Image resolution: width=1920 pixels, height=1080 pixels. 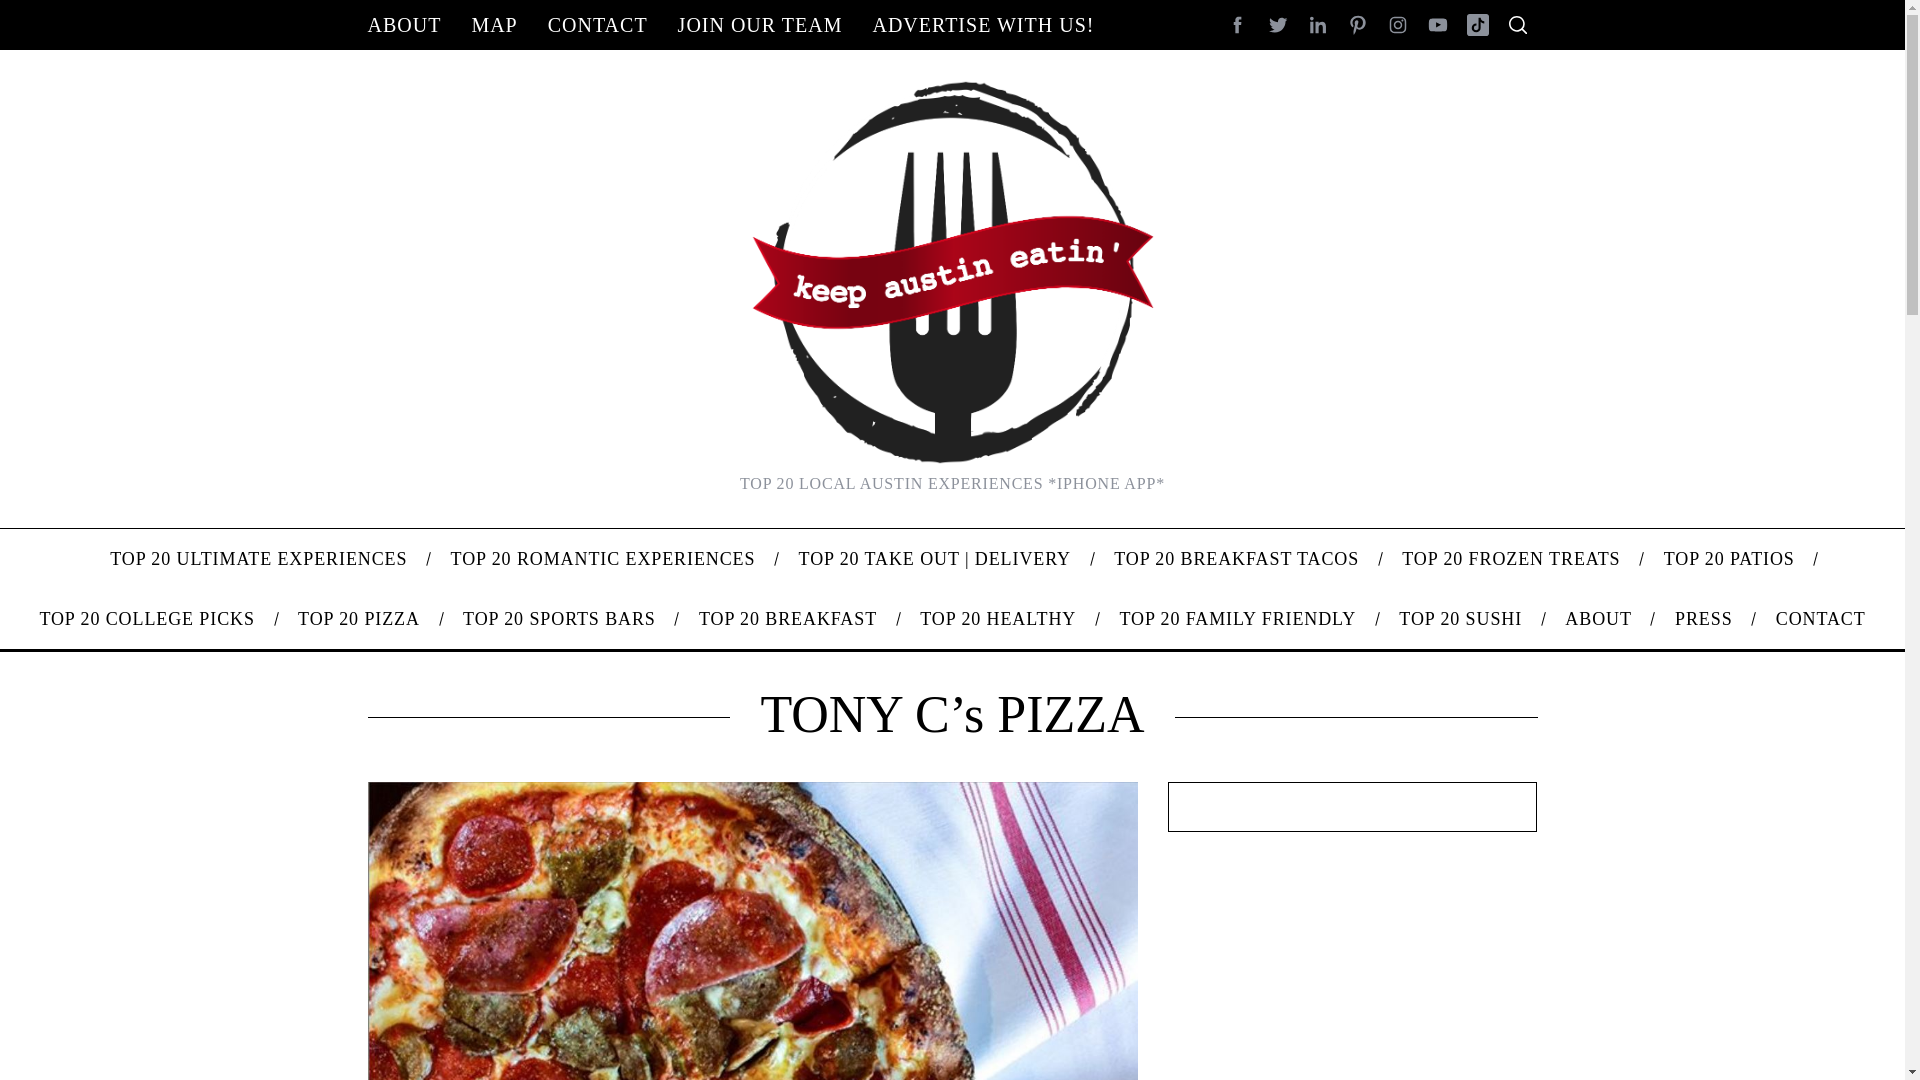 I want to click on MAP, so click(x=494, y=24).